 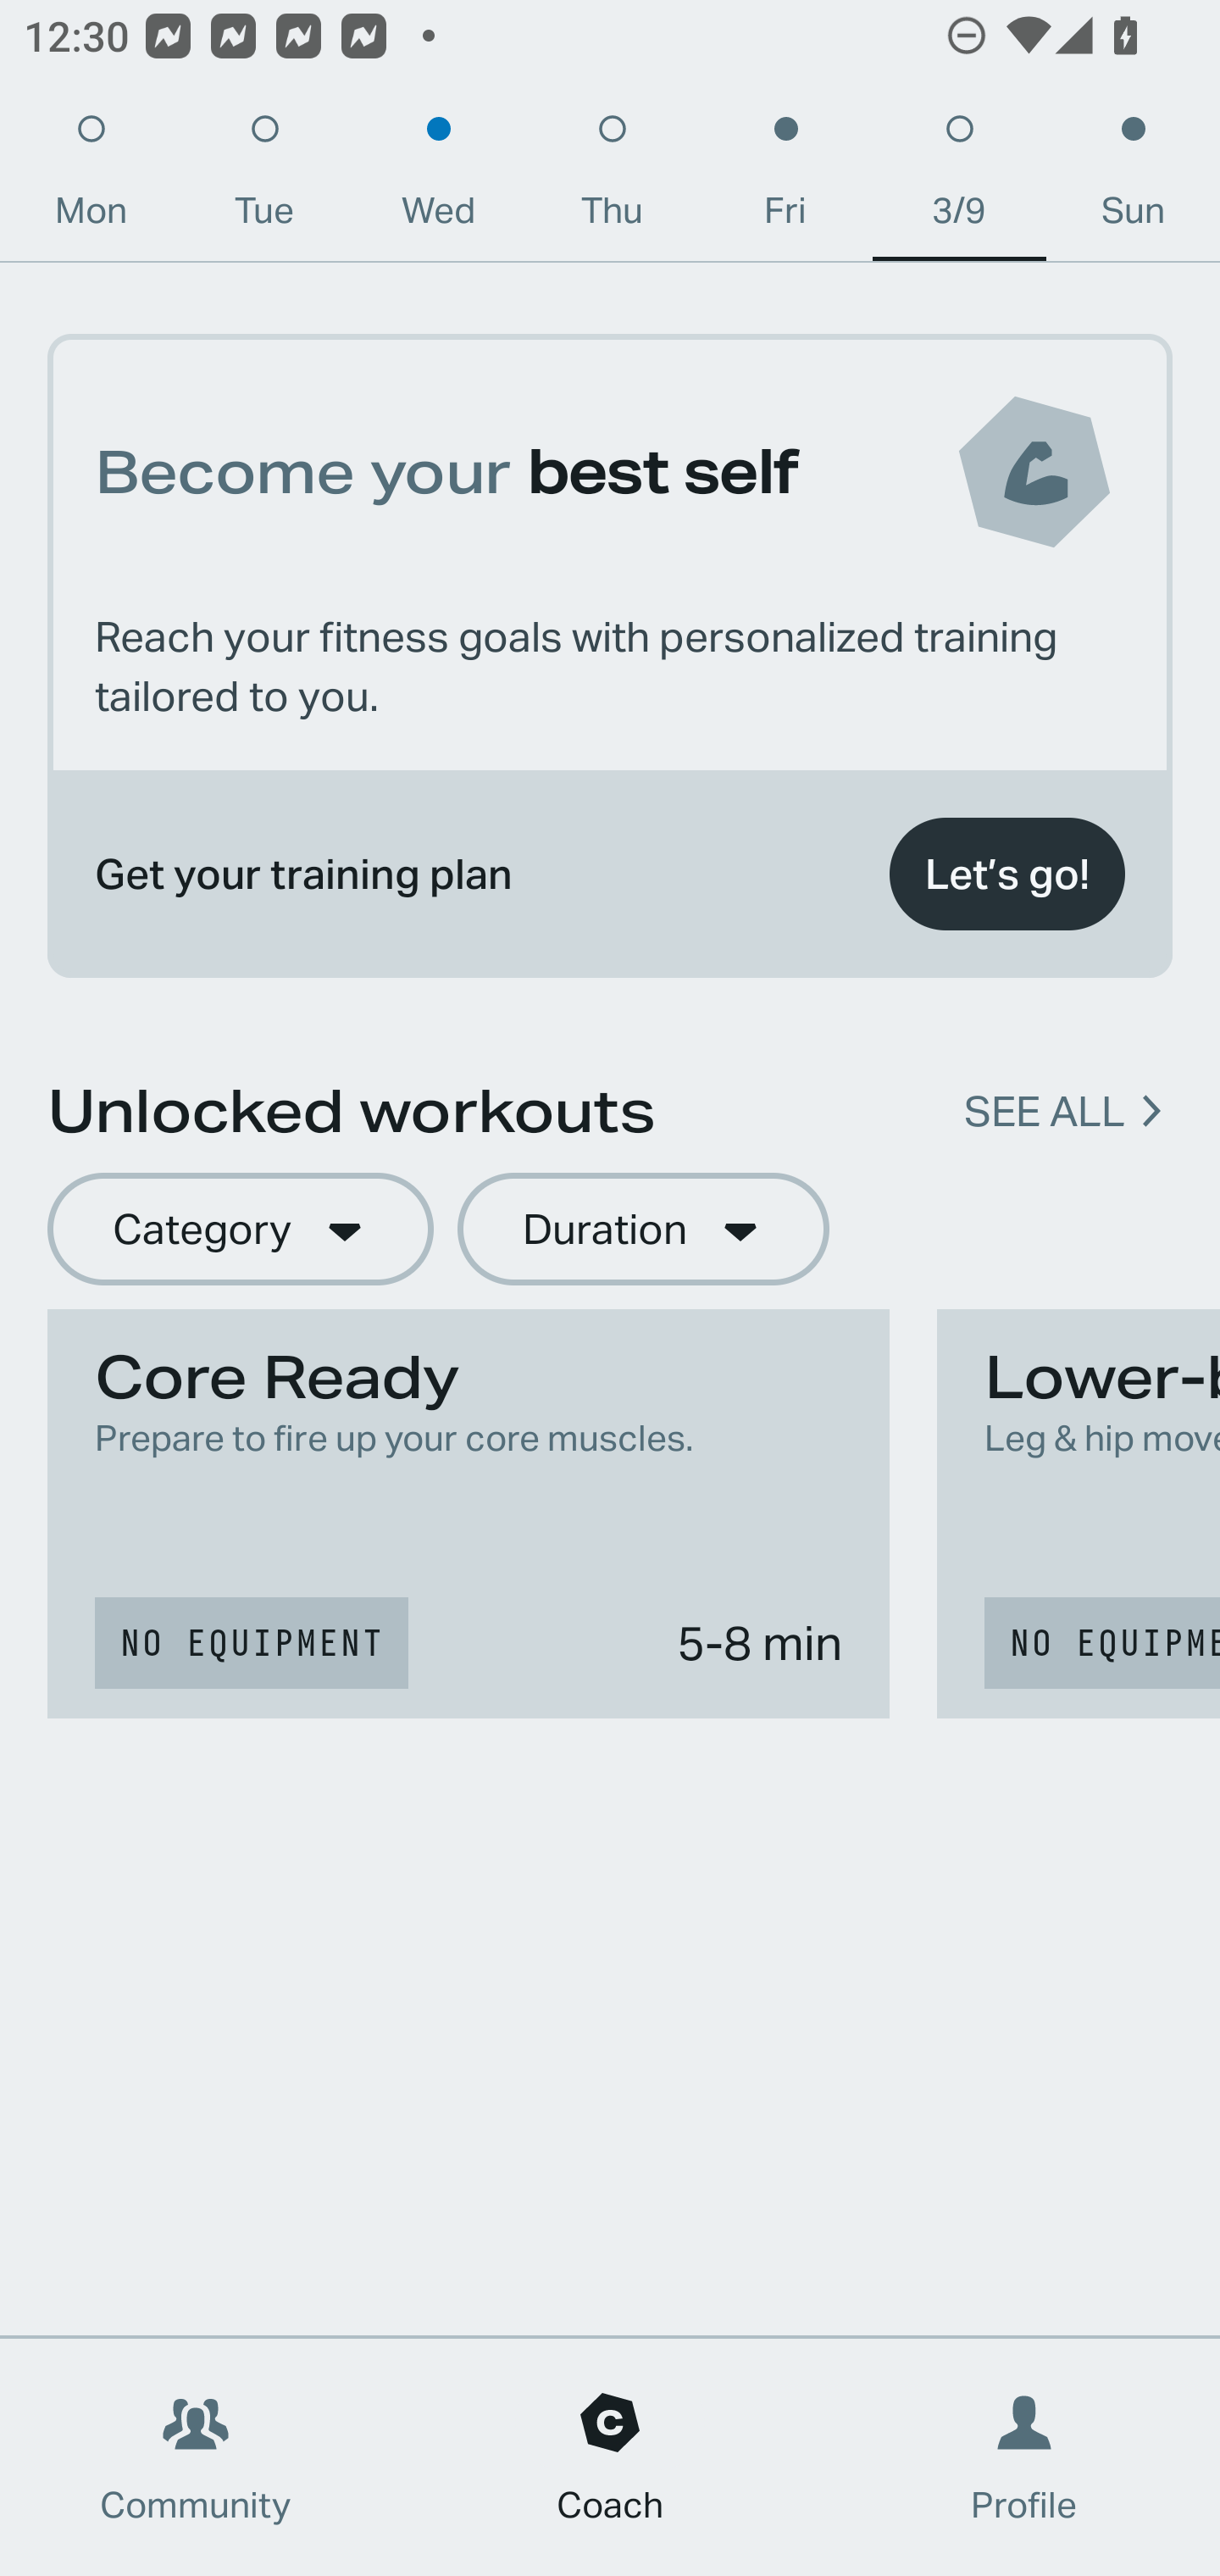 What do you see at coordinates (438, 178) in the screenshot?
I see `Wed` at bounding box center [438, 178].